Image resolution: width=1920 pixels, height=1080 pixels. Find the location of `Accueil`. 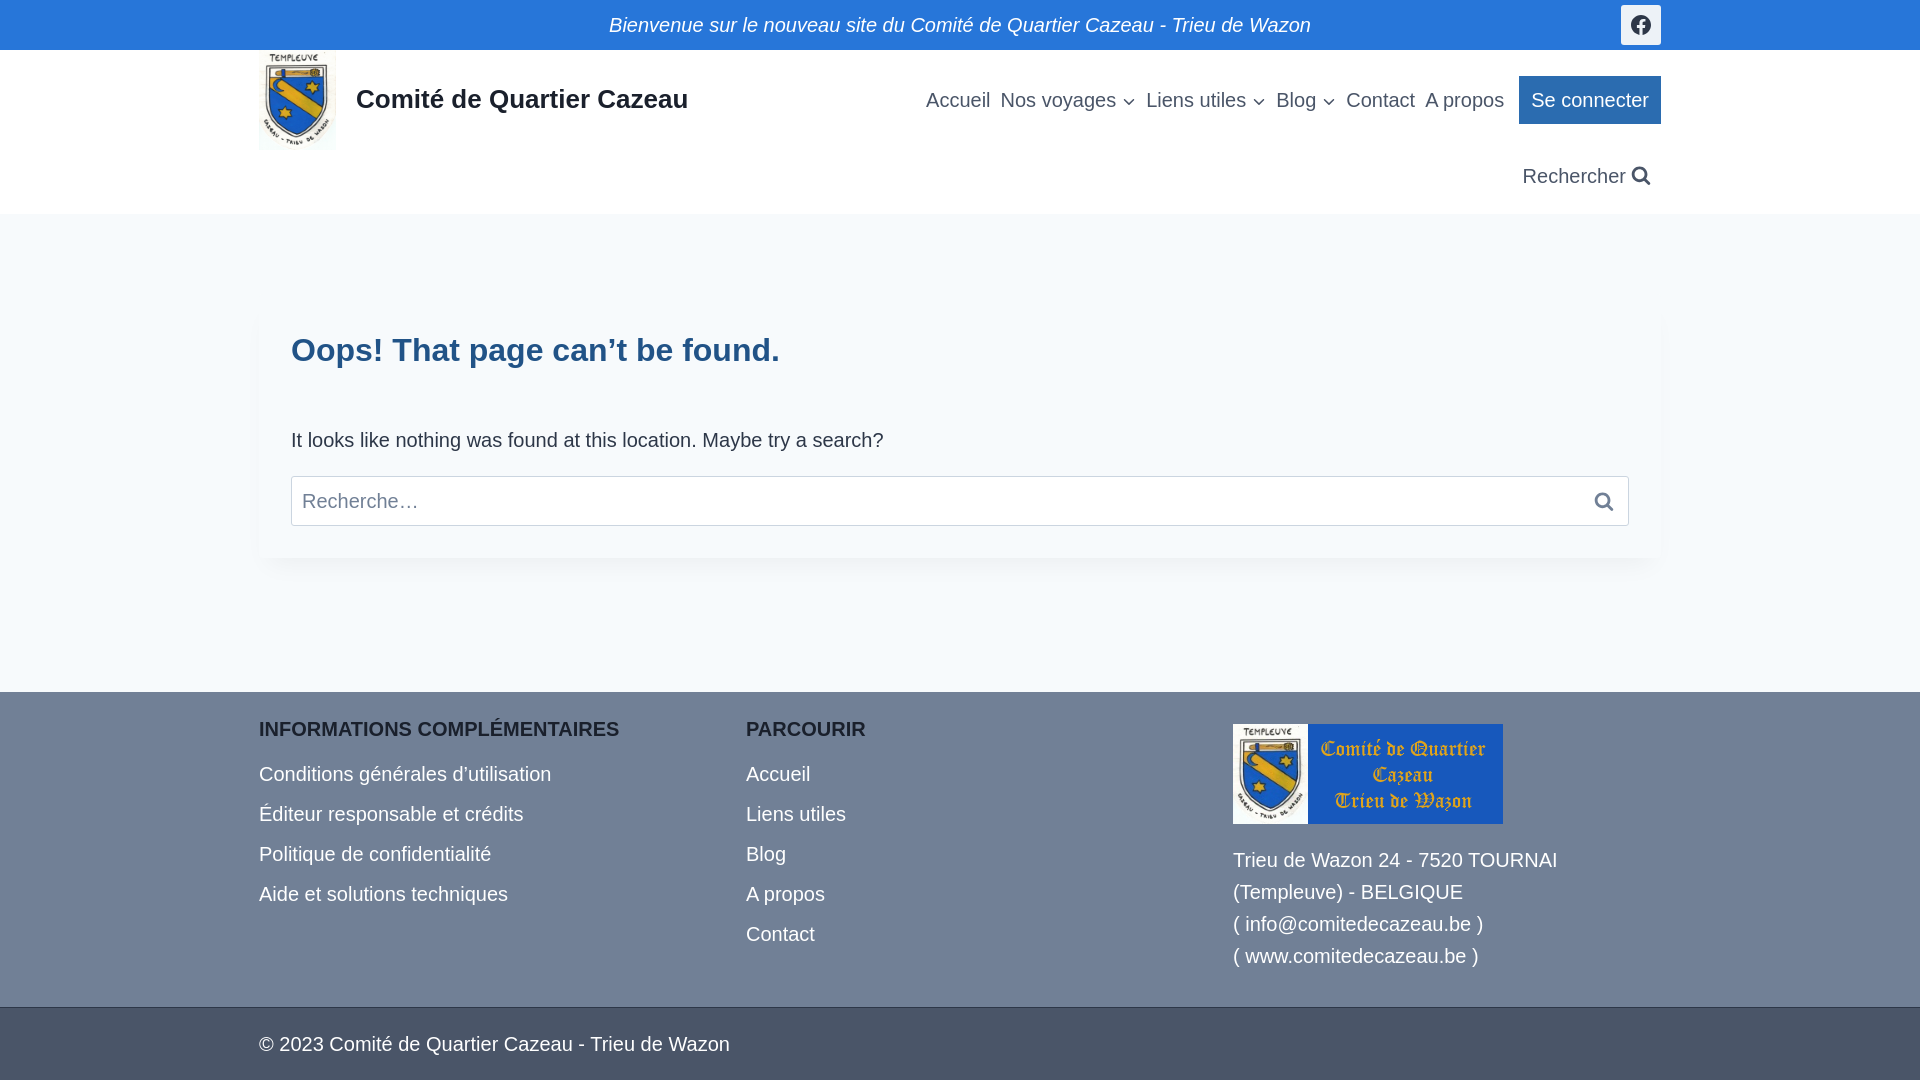

Accueil is located at coordinates (960, 774).